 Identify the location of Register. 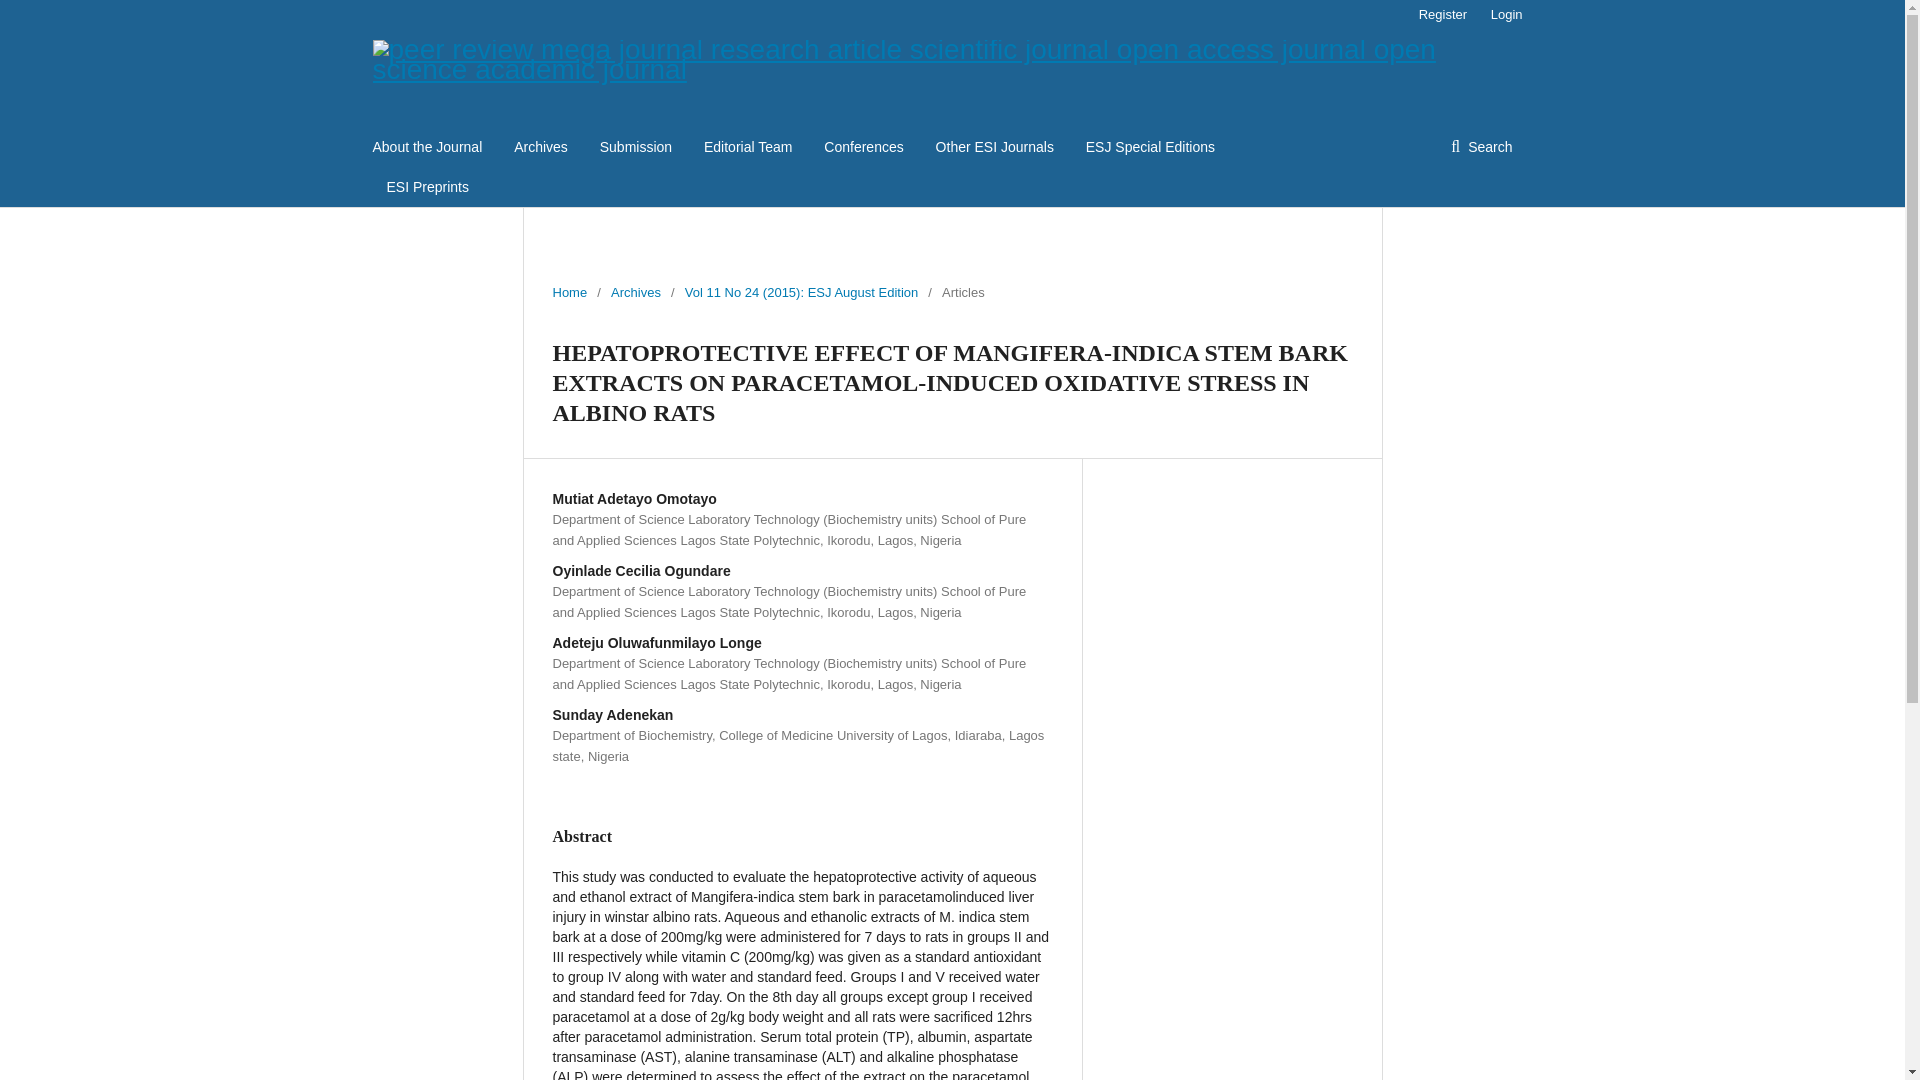
(1442, 15).